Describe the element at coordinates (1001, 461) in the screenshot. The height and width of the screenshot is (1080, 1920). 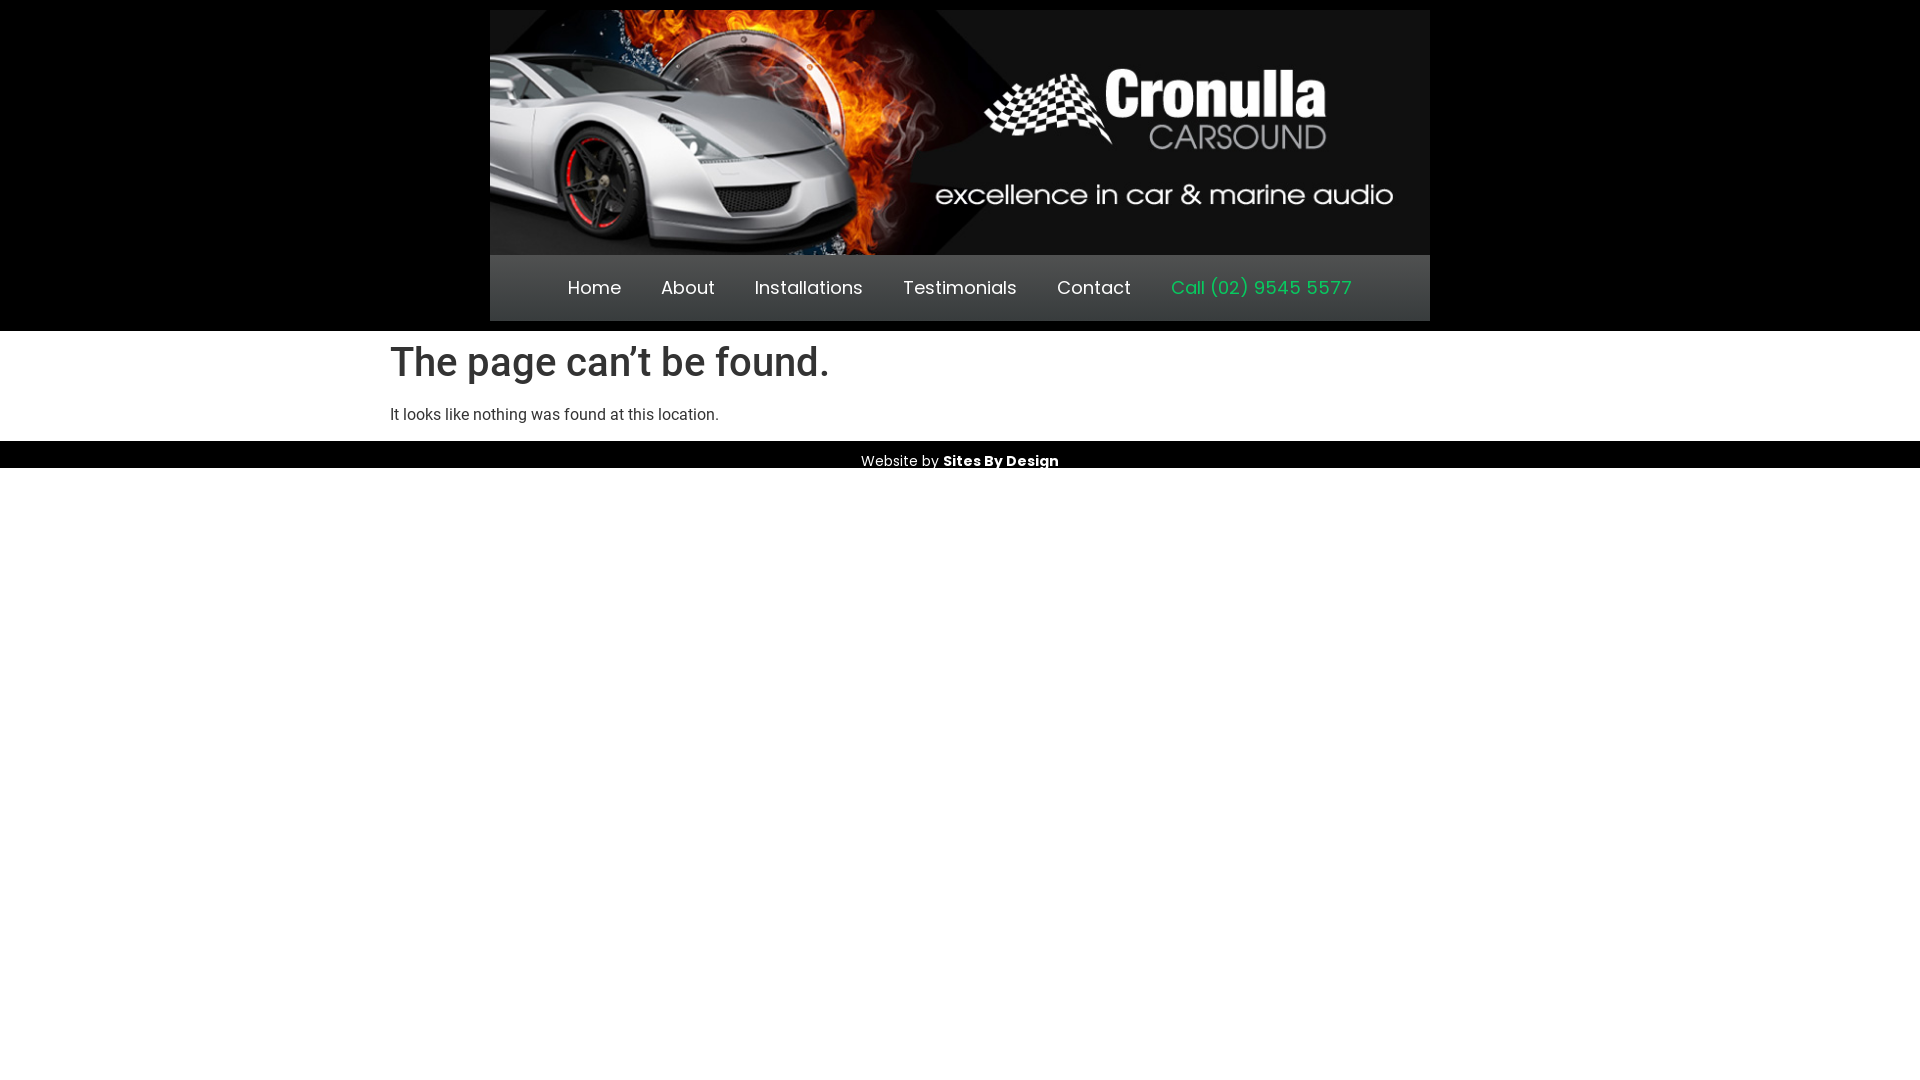
I see `Sites By Design` at that location.